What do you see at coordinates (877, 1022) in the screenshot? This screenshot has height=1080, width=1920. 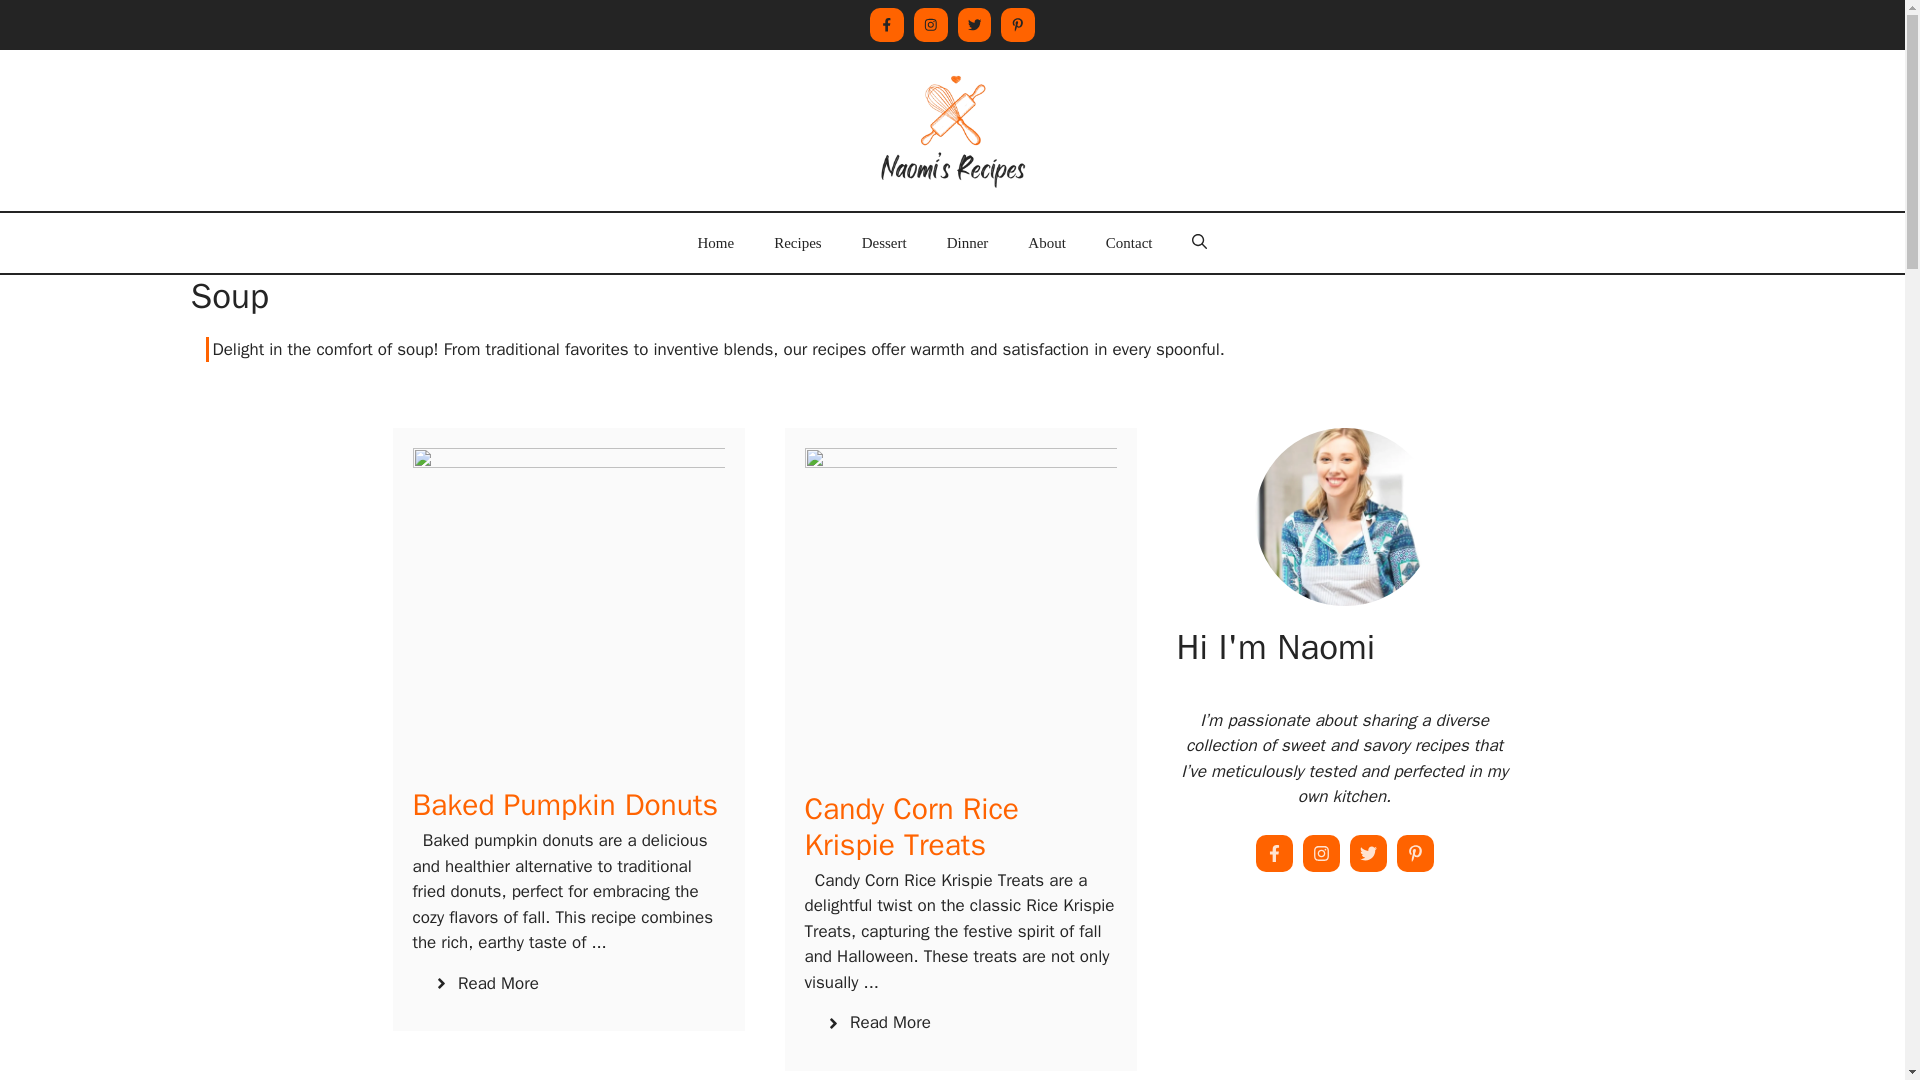 I see `Read More` at bounding box center [877, 1022].